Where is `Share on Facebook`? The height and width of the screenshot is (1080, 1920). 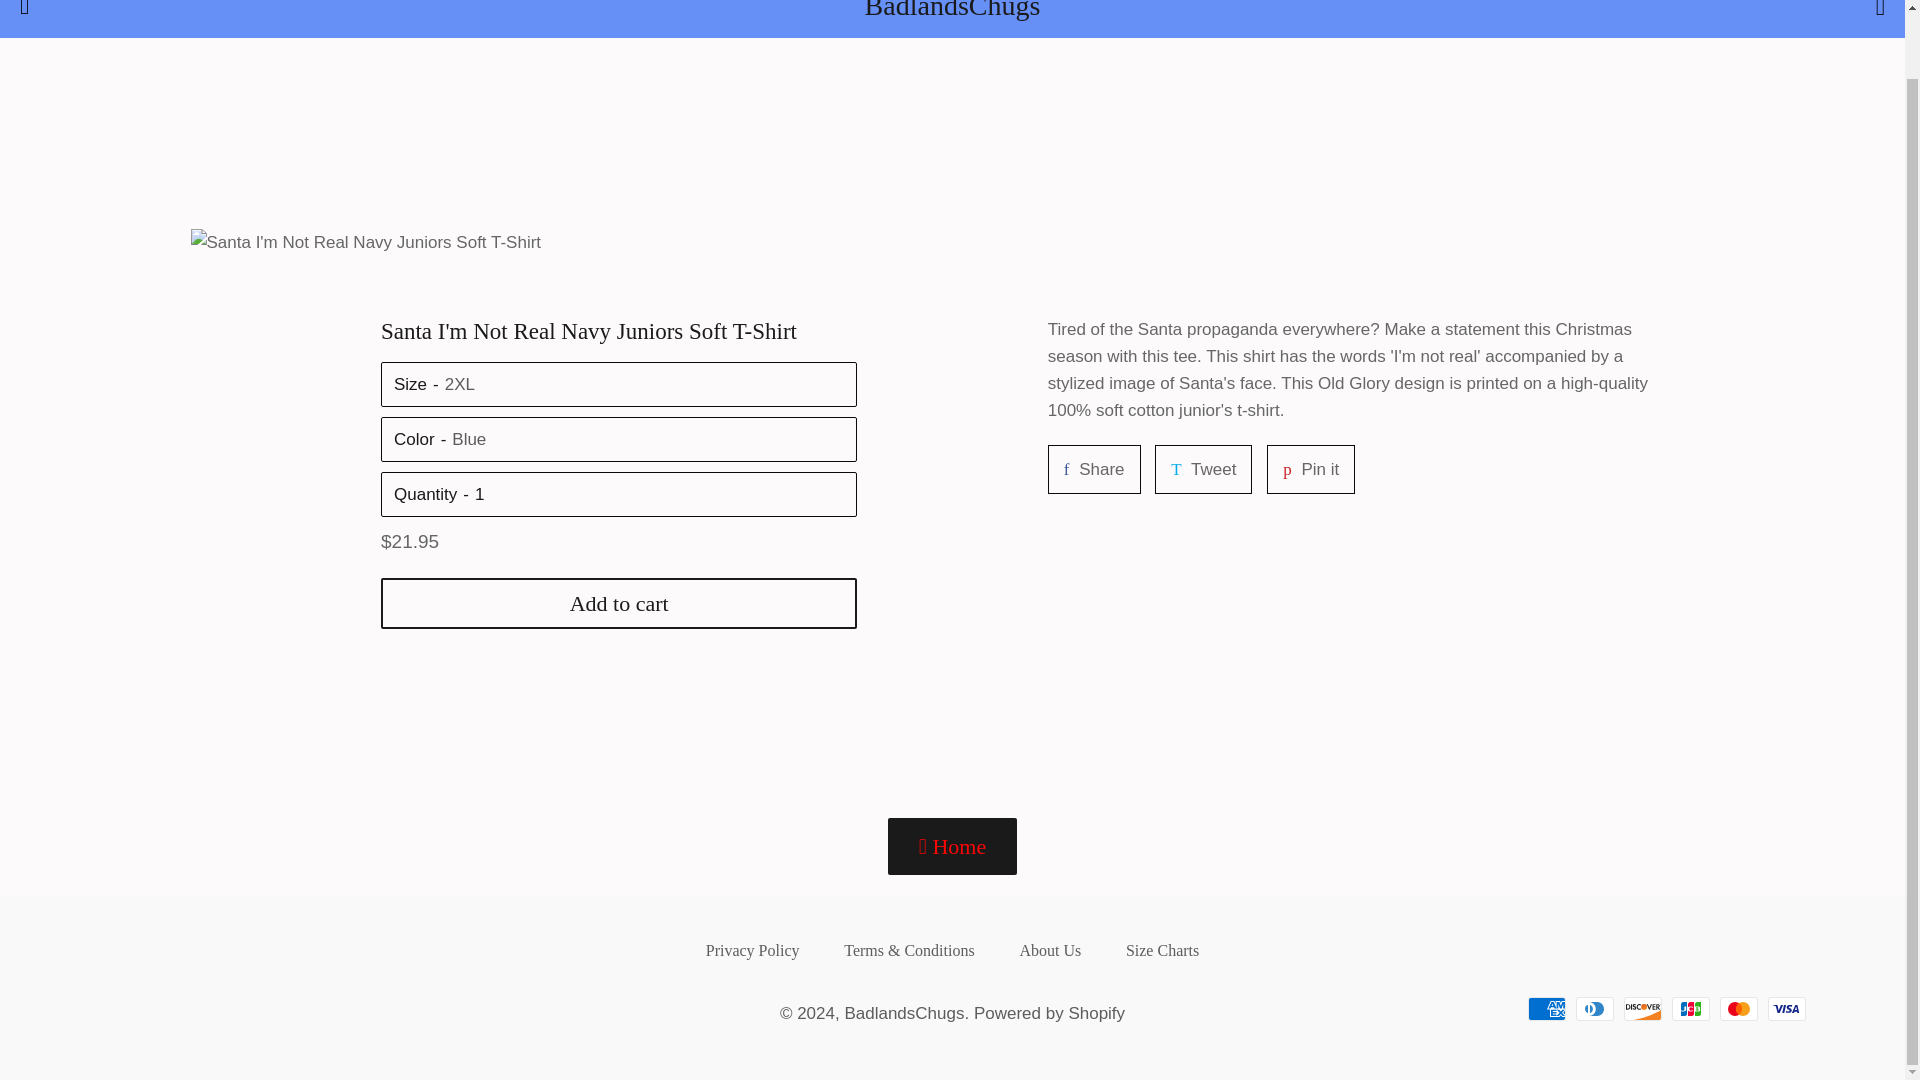
Share on Facebook is located at coordinates (1094, 468).